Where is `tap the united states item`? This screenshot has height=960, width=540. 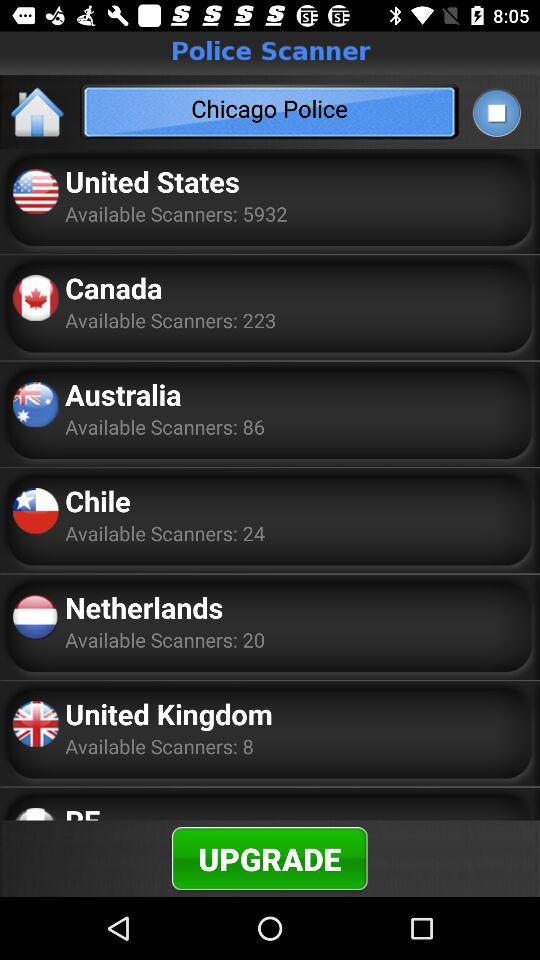 tap the united states item is located at coordinates (152, 181).